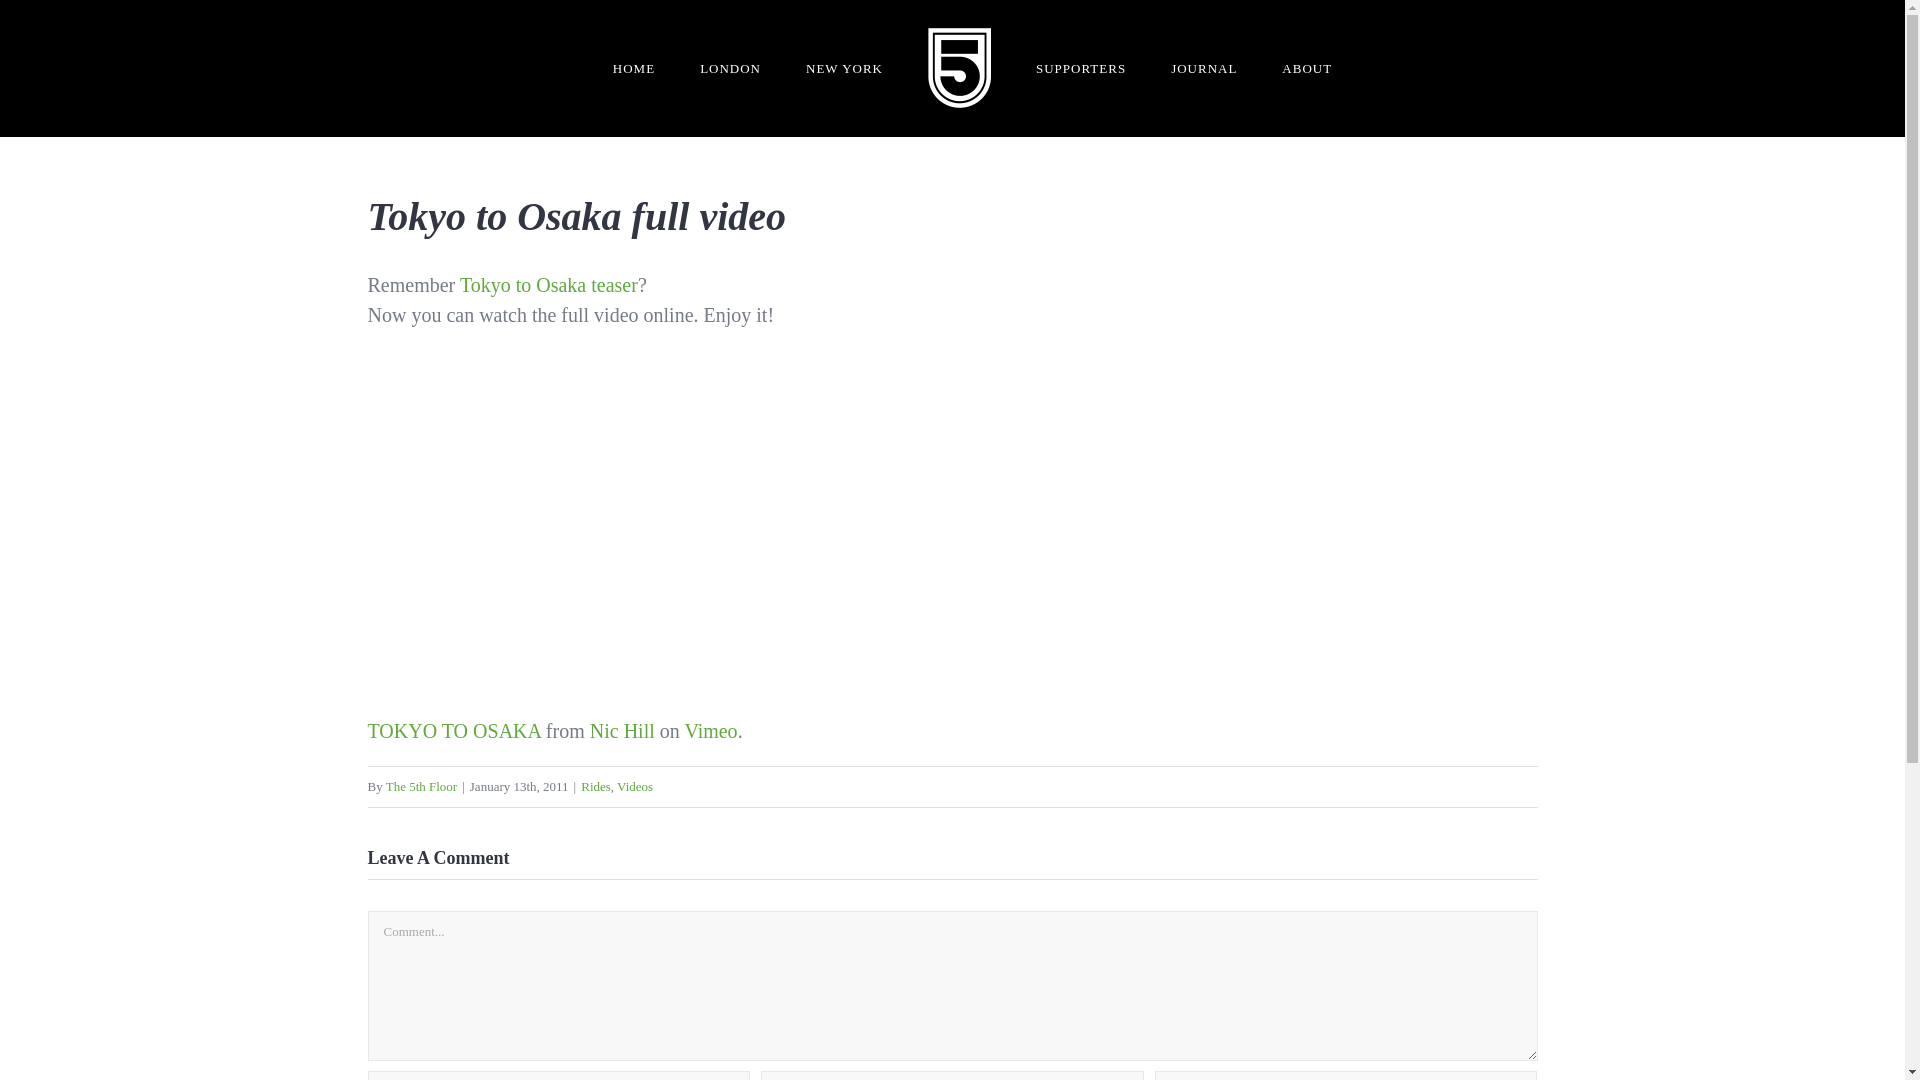 The image size is (1920, 1080). I want to click on NEW YORK, so click(844, 68).